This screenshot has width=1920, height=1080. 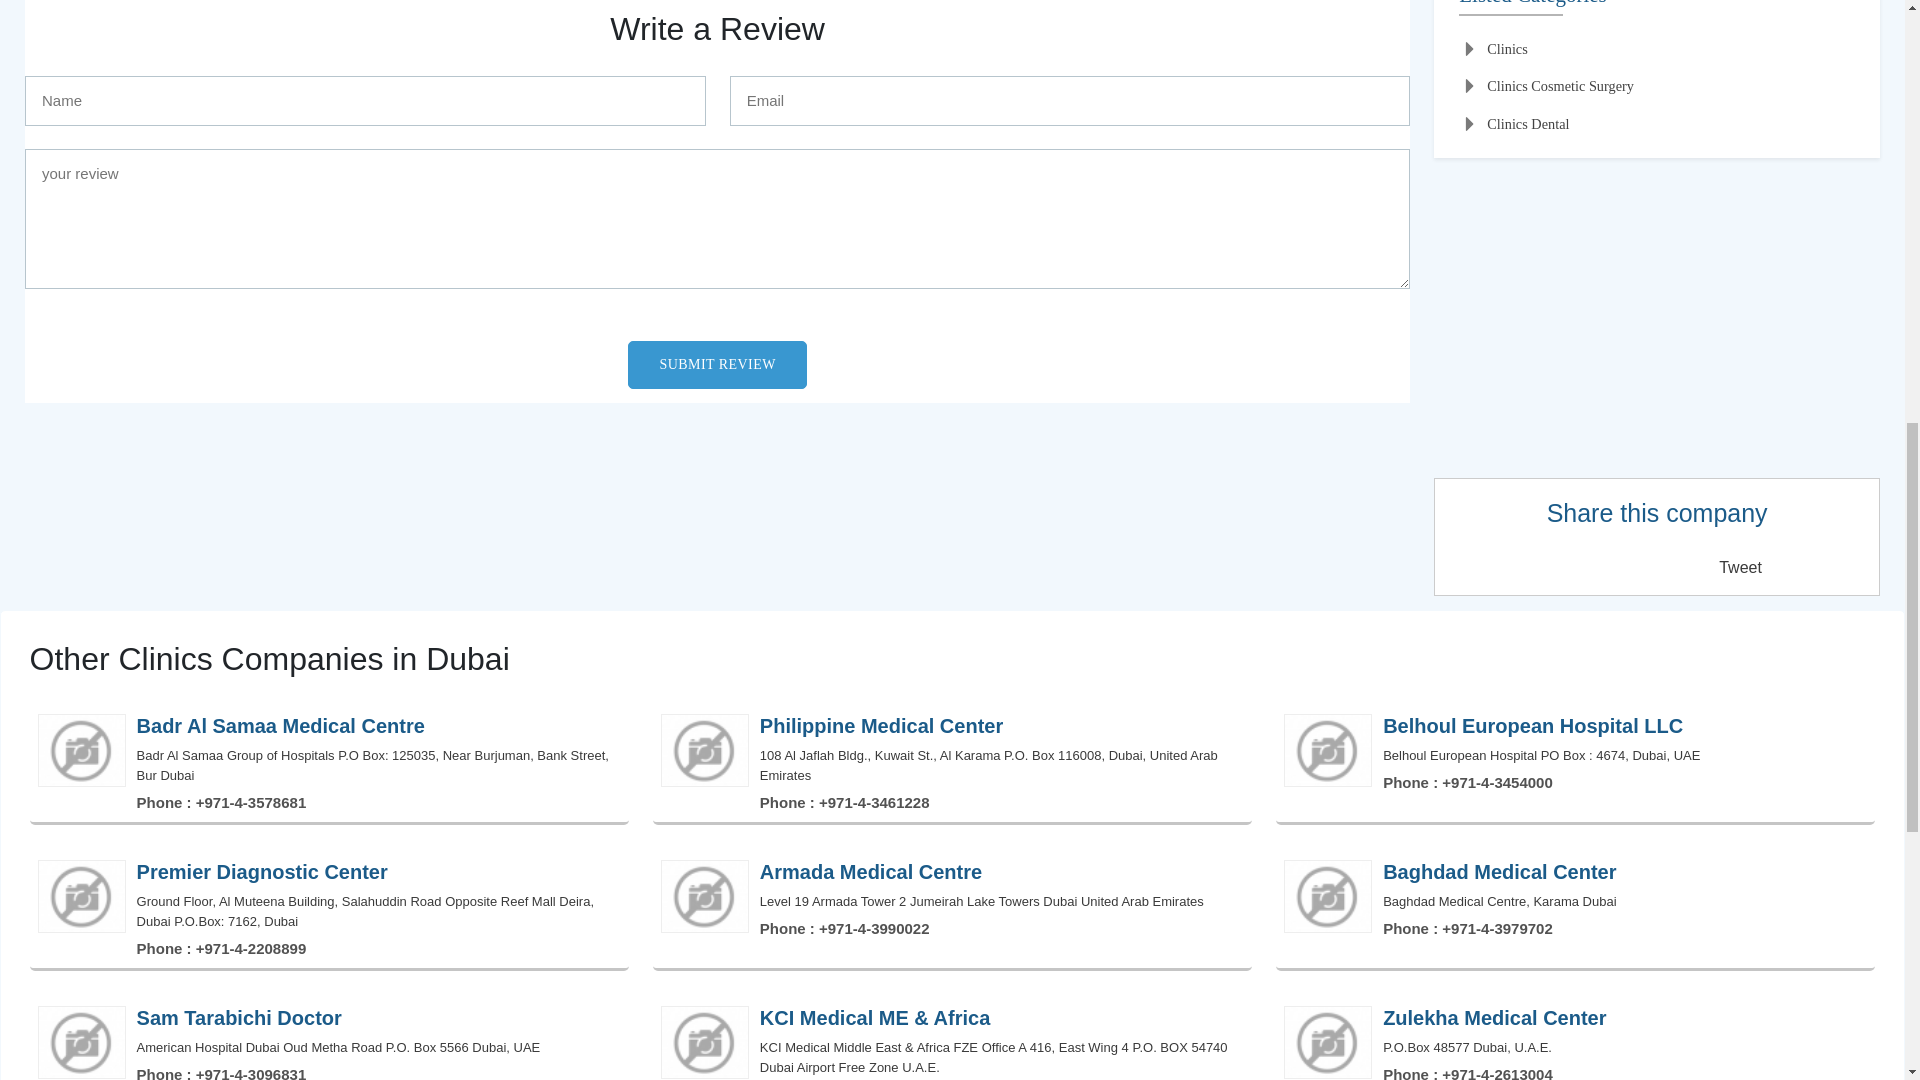 I want to click on Write a review to Karama Medical Centre, so click(x=716, y=28).